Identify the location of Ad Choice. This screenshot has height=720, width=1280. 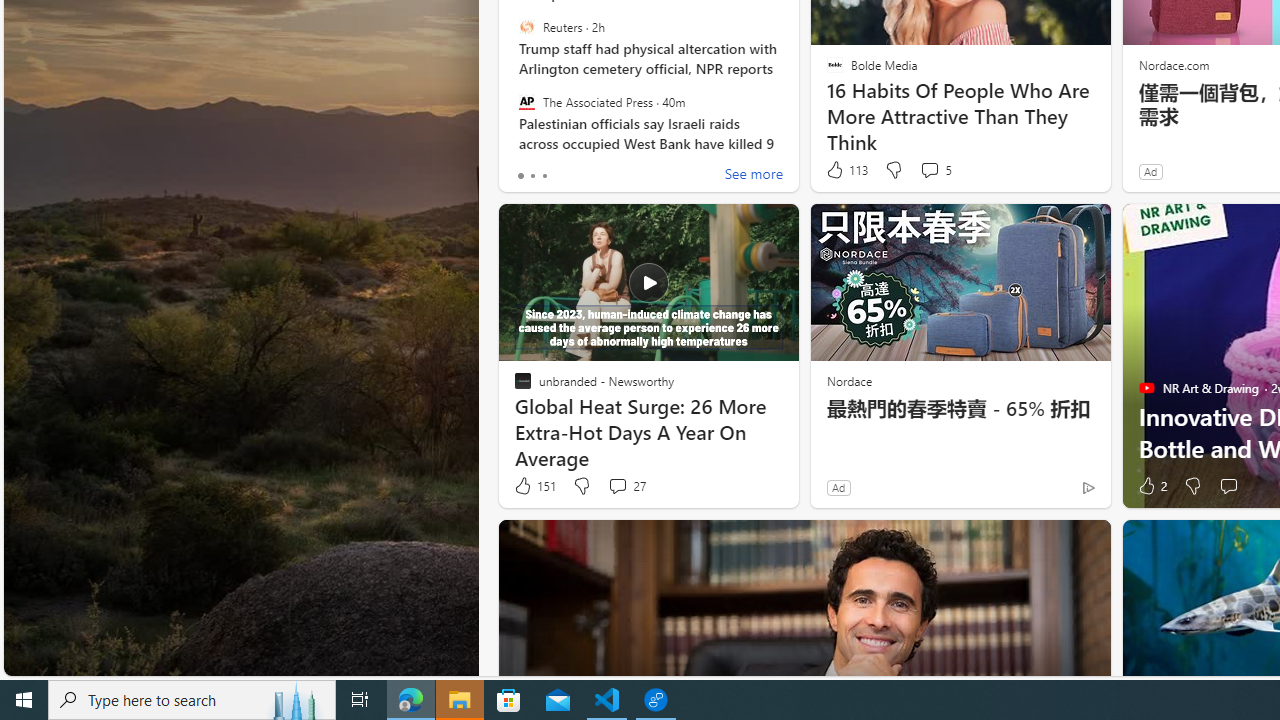
(1088, 487).